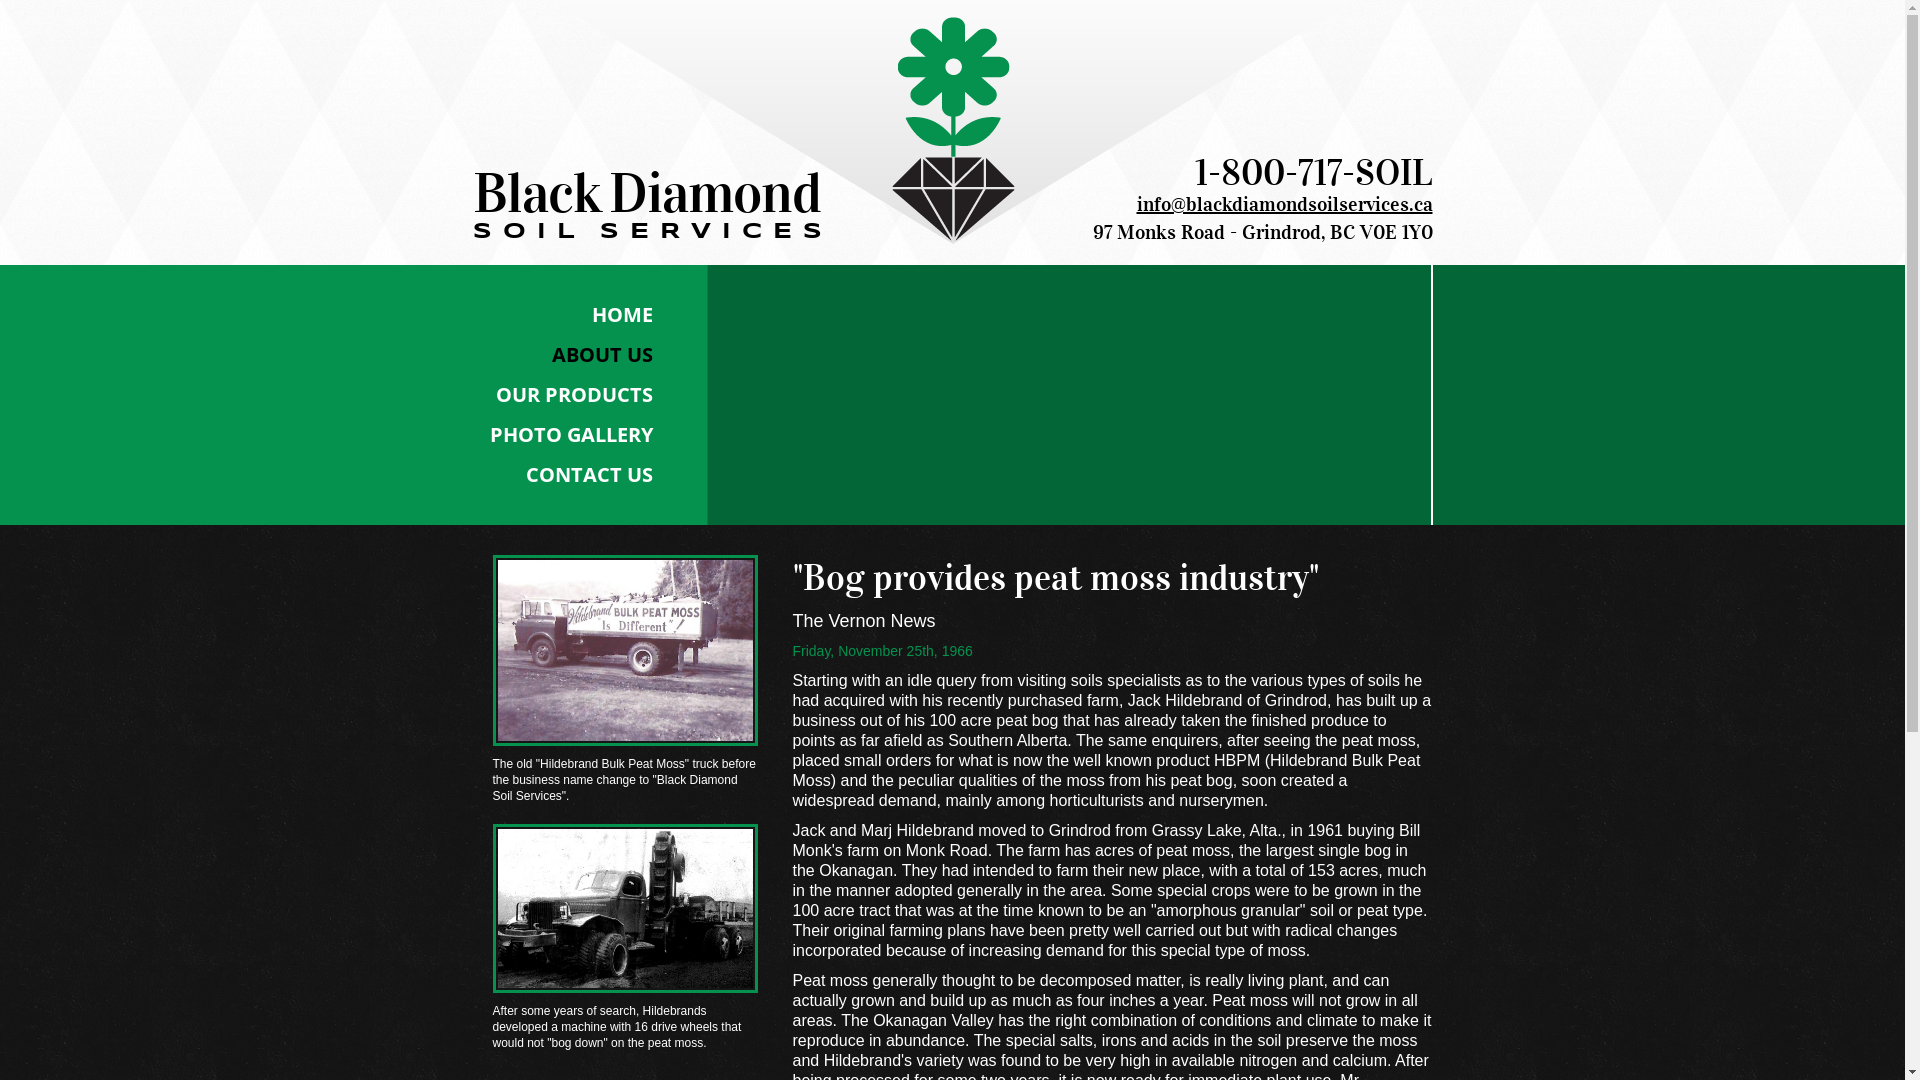 The height and width of the screenshot is (1080, 1920). I want to click on PHOTO GALLERY, so click(587, 435).